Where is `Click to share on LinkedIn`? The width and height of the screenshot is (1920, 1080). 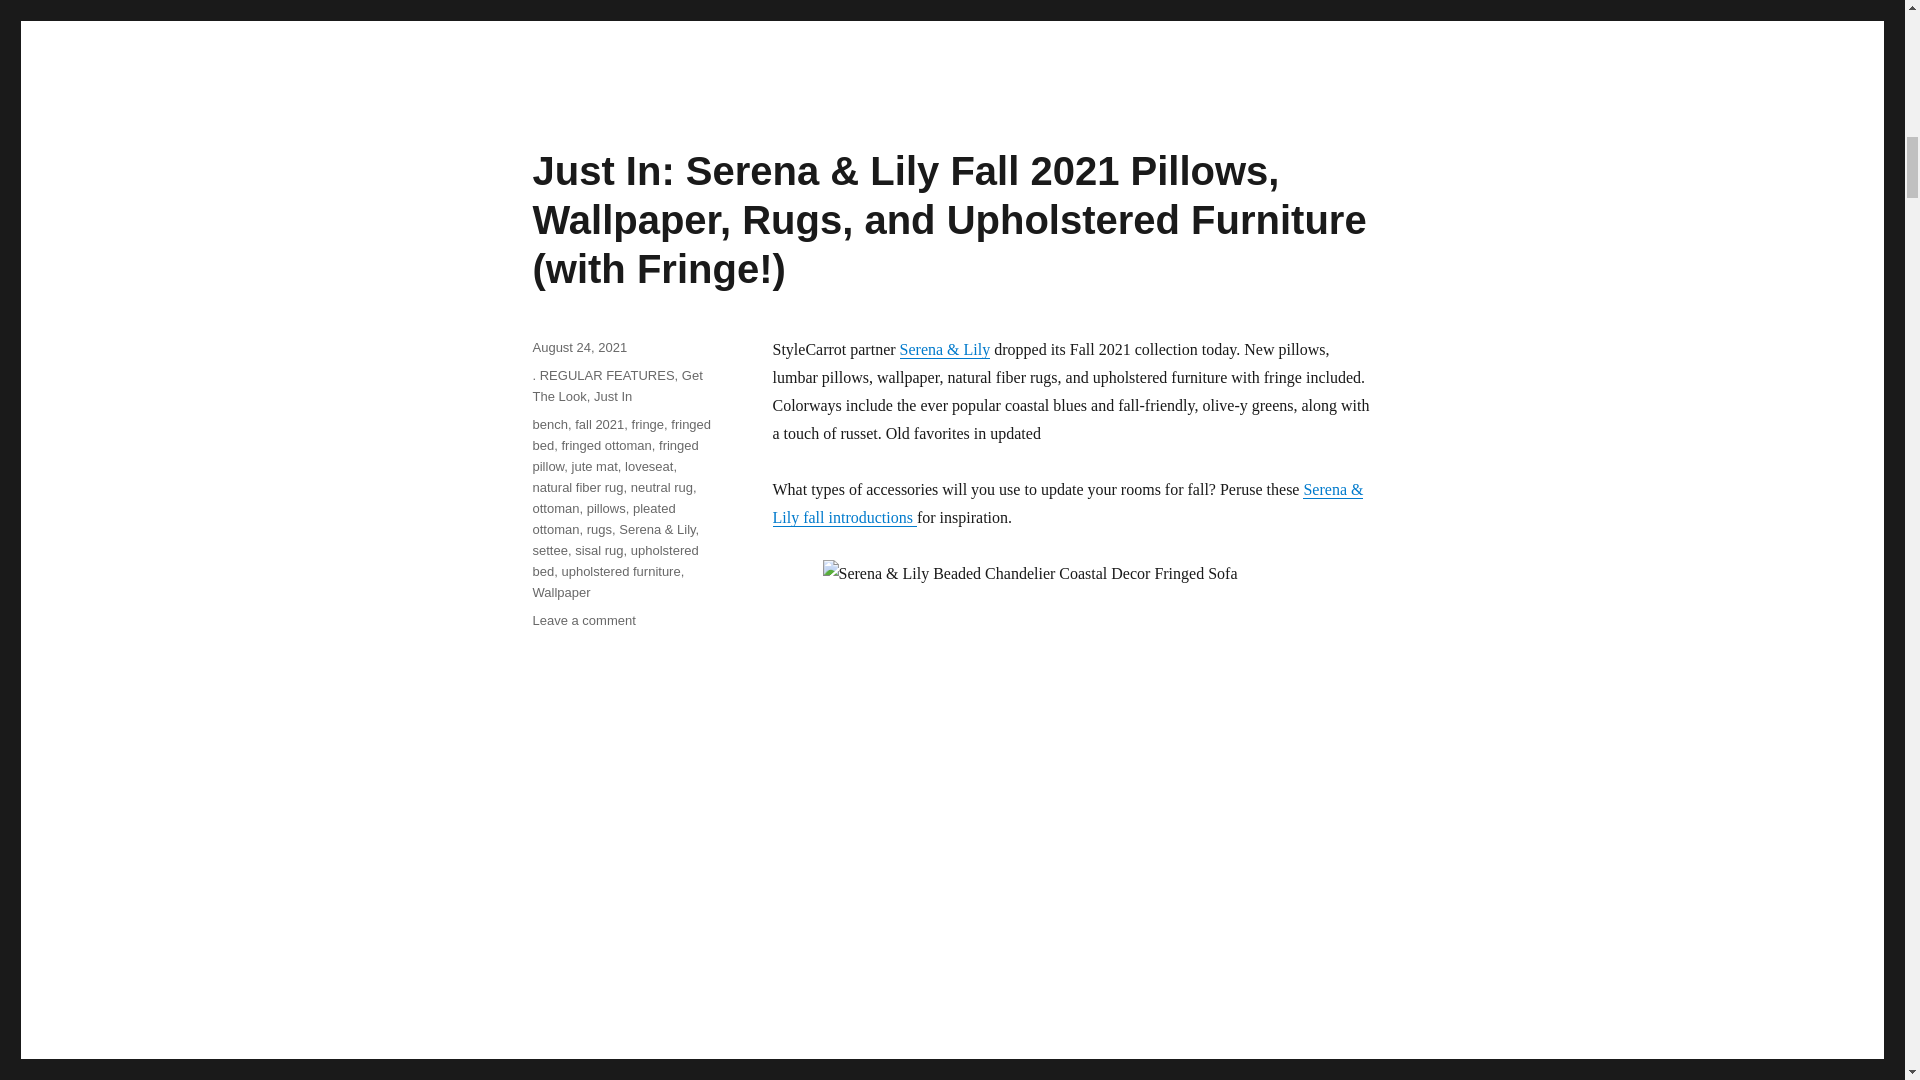 Click to share on LinkedIn is located at coordinates (1213, 6).